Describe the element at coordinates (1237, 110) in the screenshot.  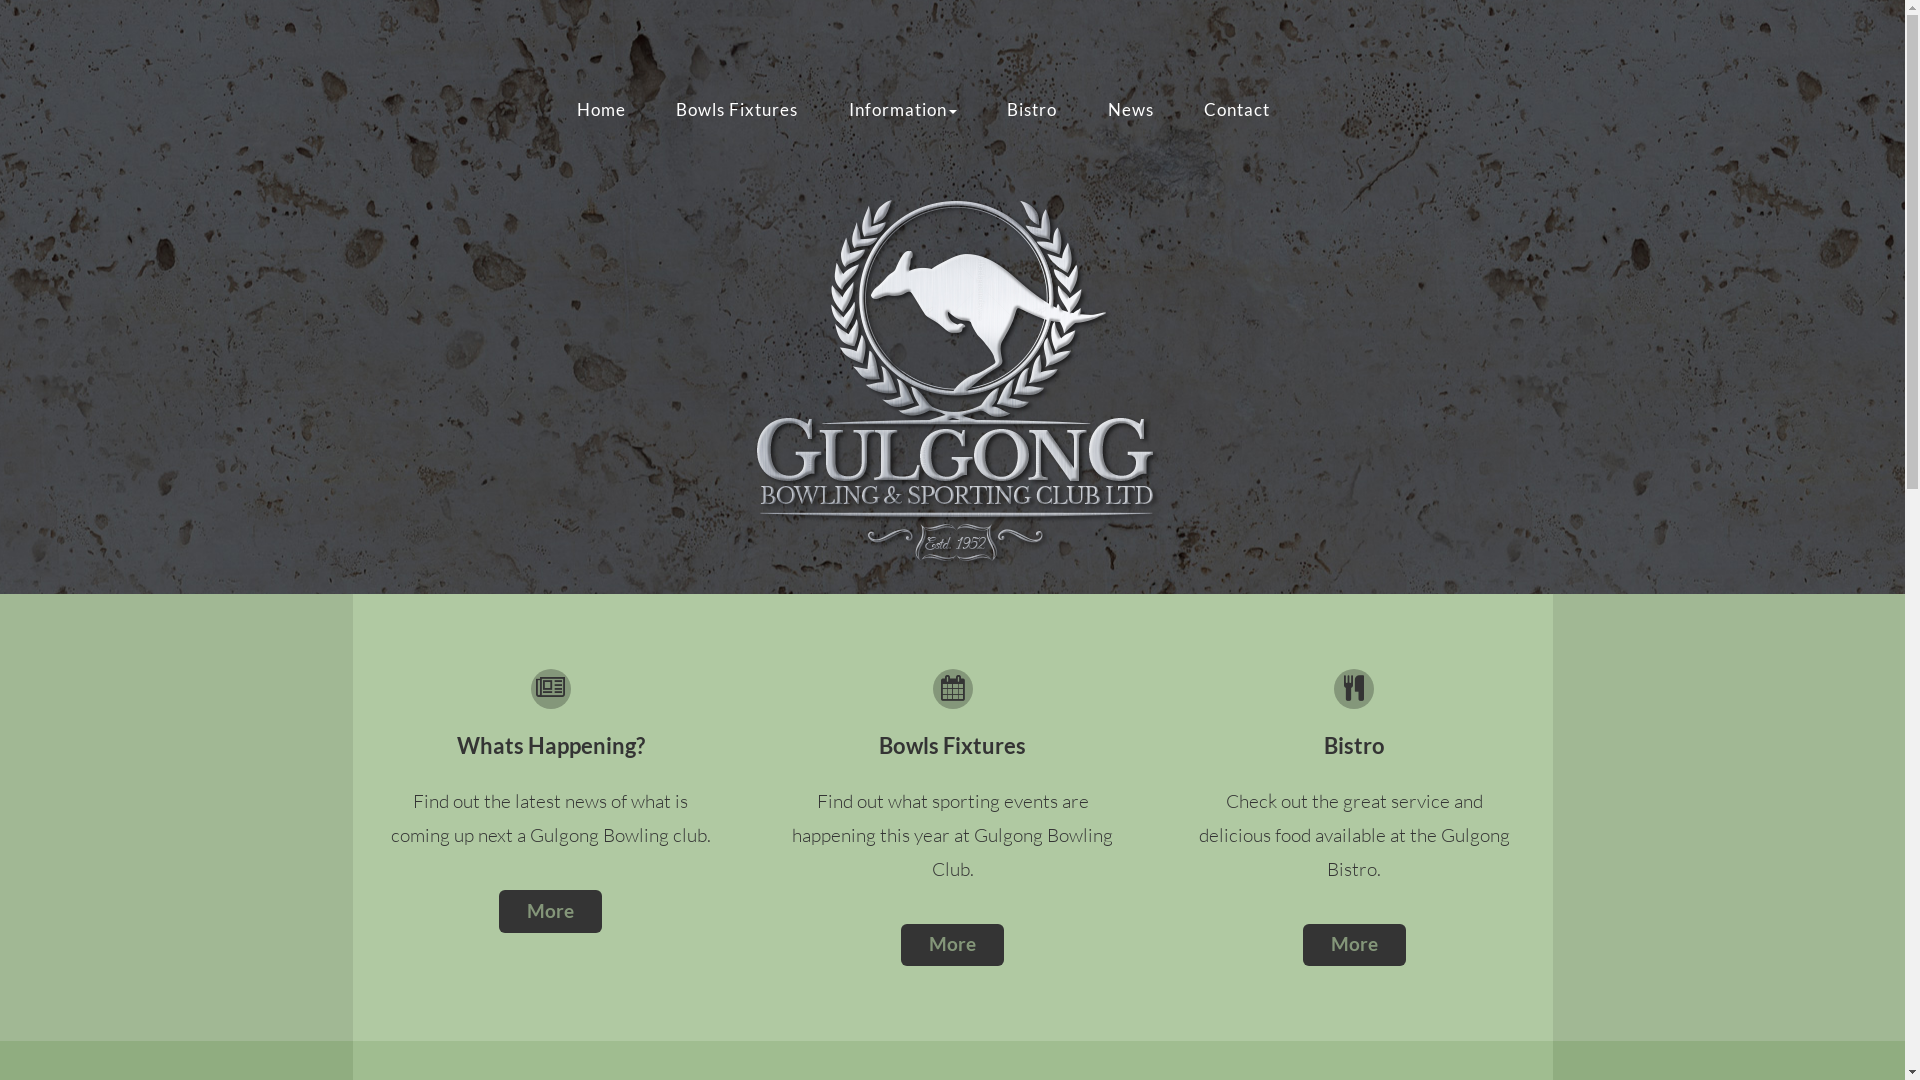
I see `Contact` at that location.